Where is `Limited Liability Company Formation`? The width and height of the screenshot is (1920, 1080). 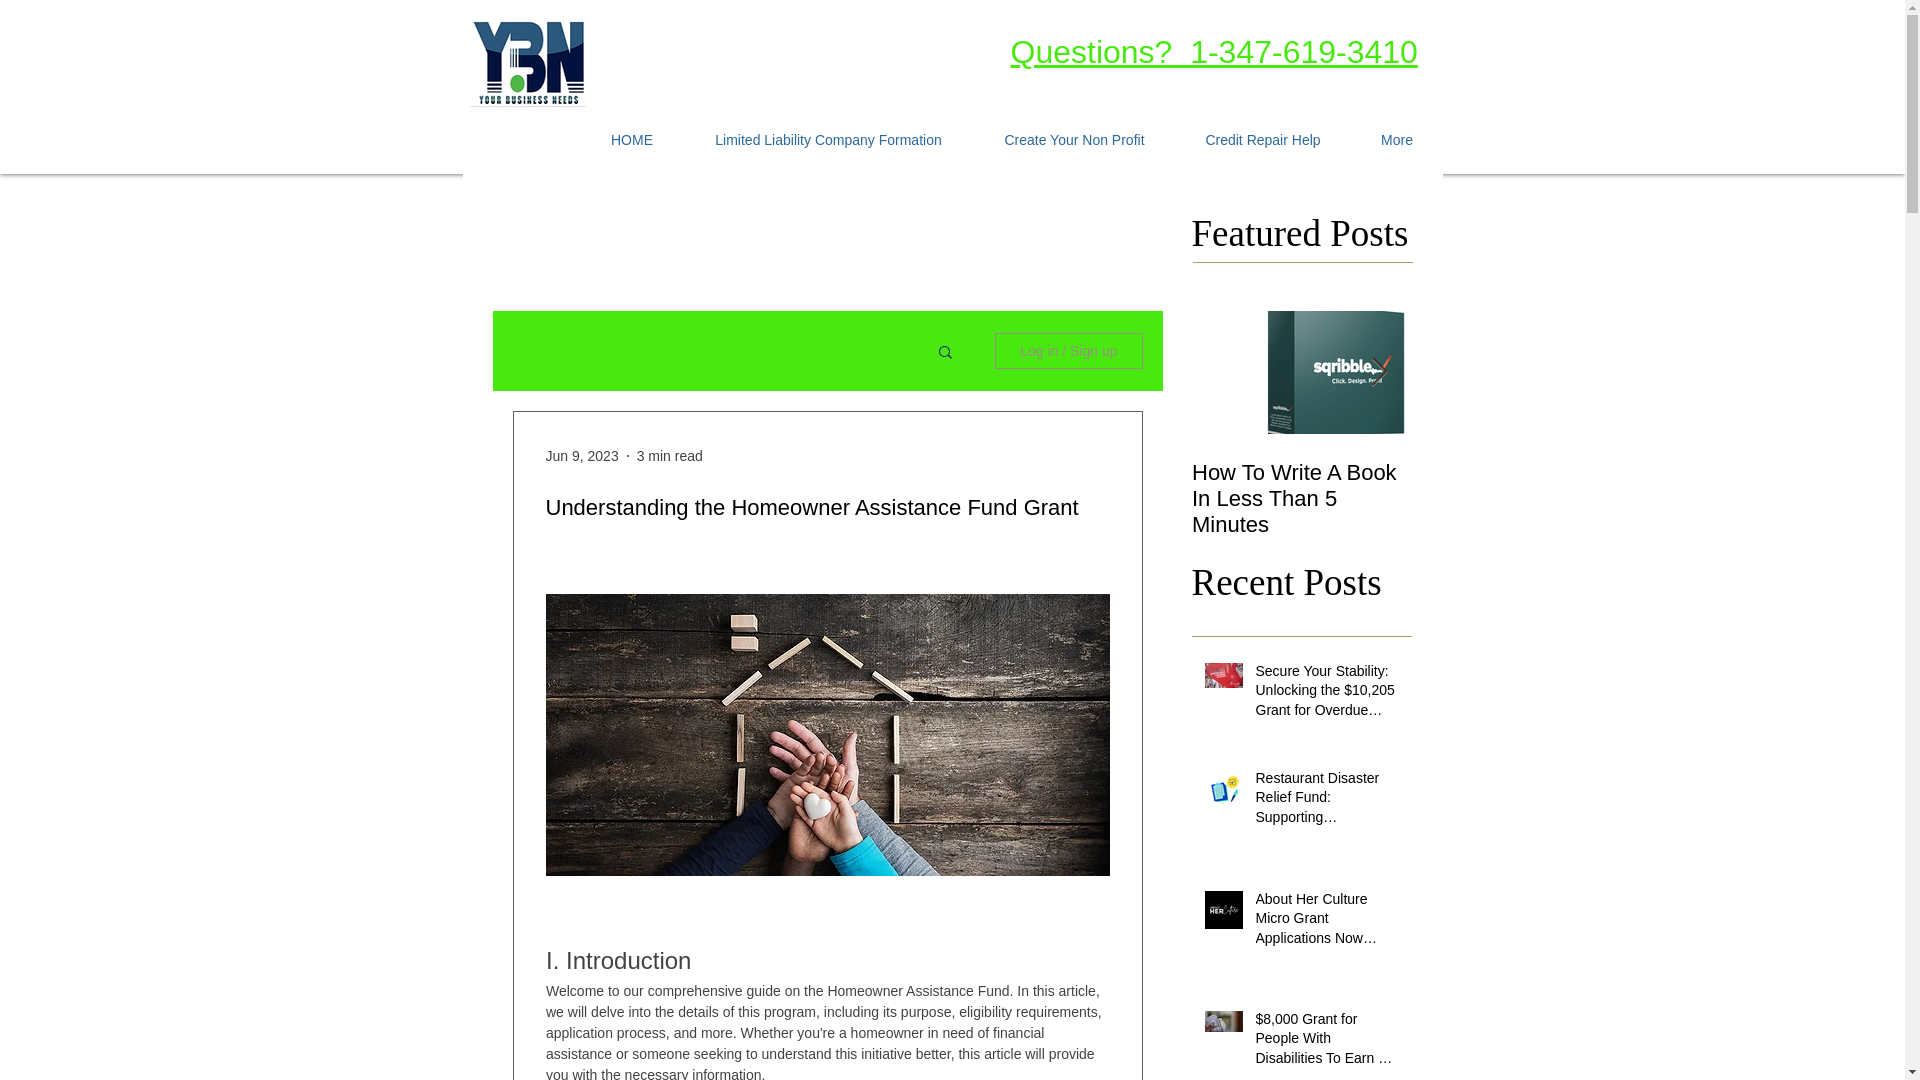
Limited Liability Company Formation is located at coordinates (827, 140).